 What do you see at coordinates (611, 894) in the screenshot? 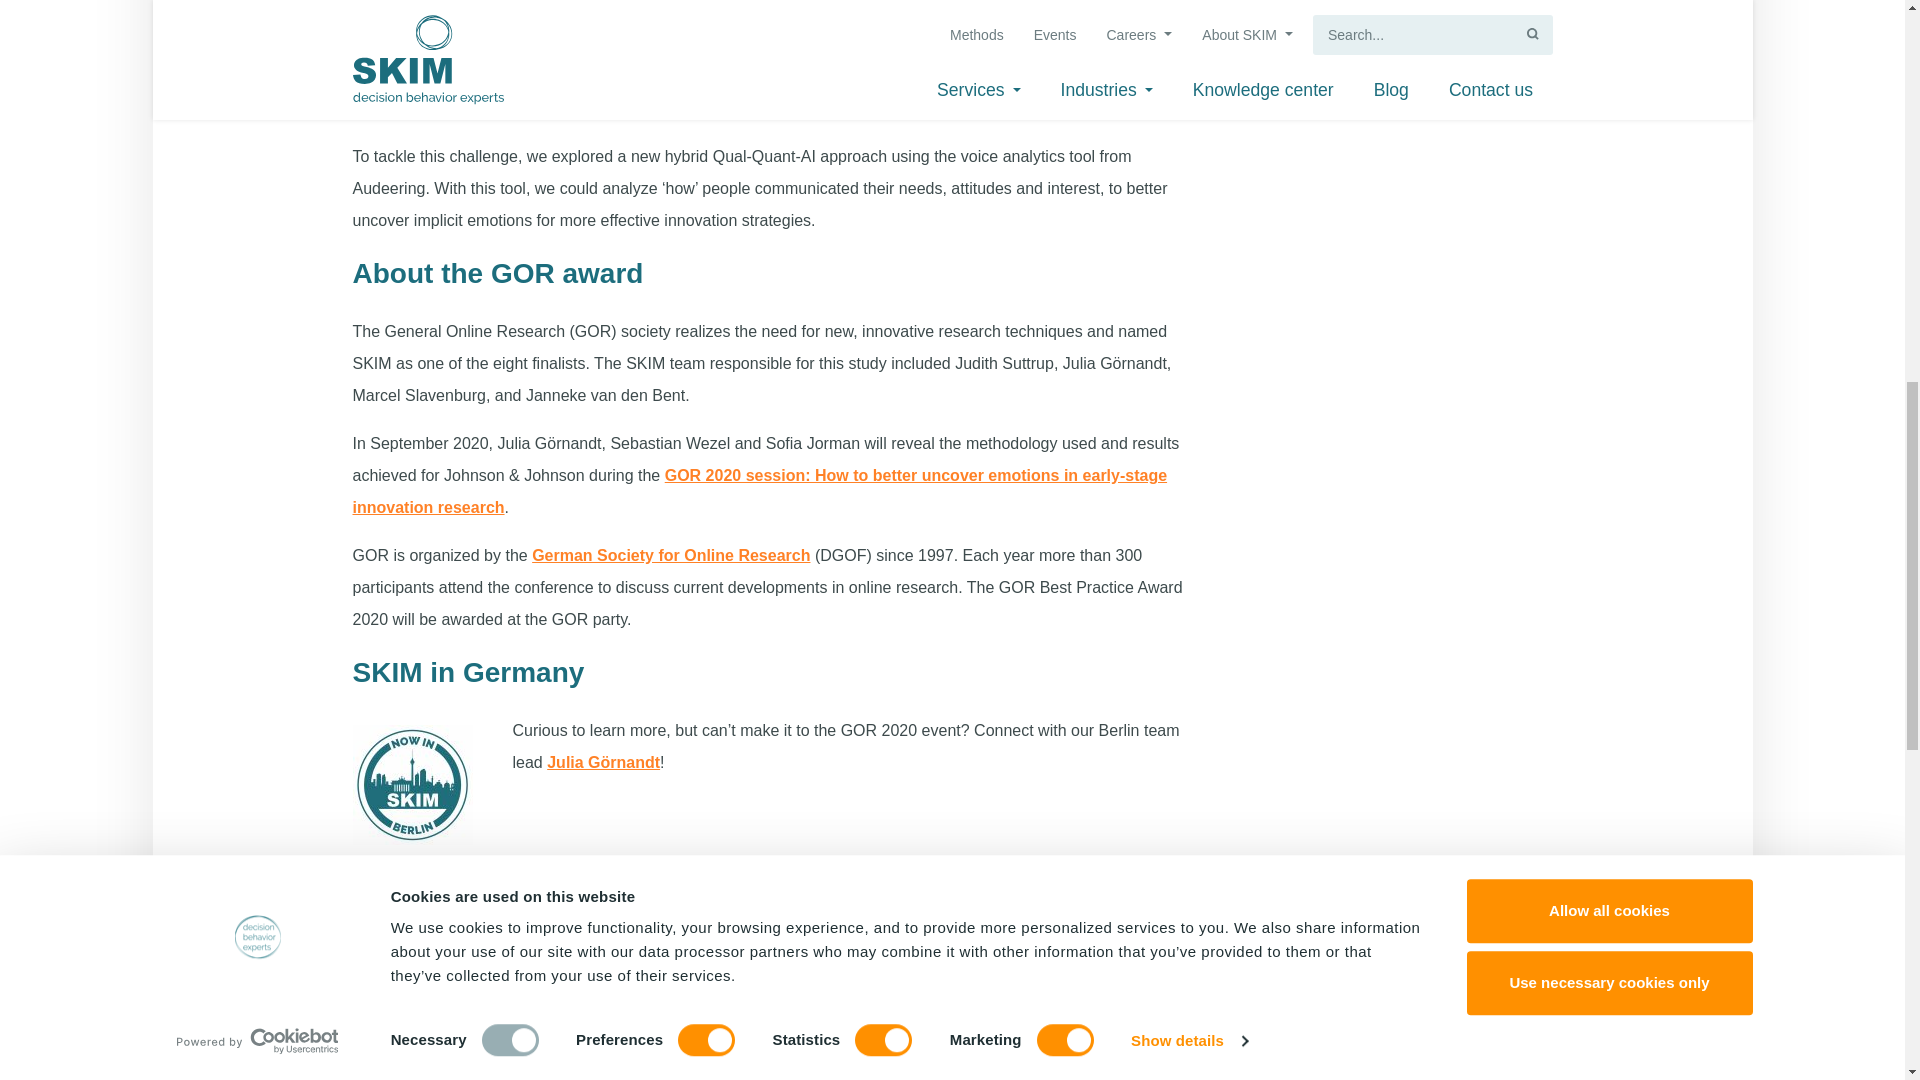
I see `Share this on Facebook` at bounding box center [611, 894].